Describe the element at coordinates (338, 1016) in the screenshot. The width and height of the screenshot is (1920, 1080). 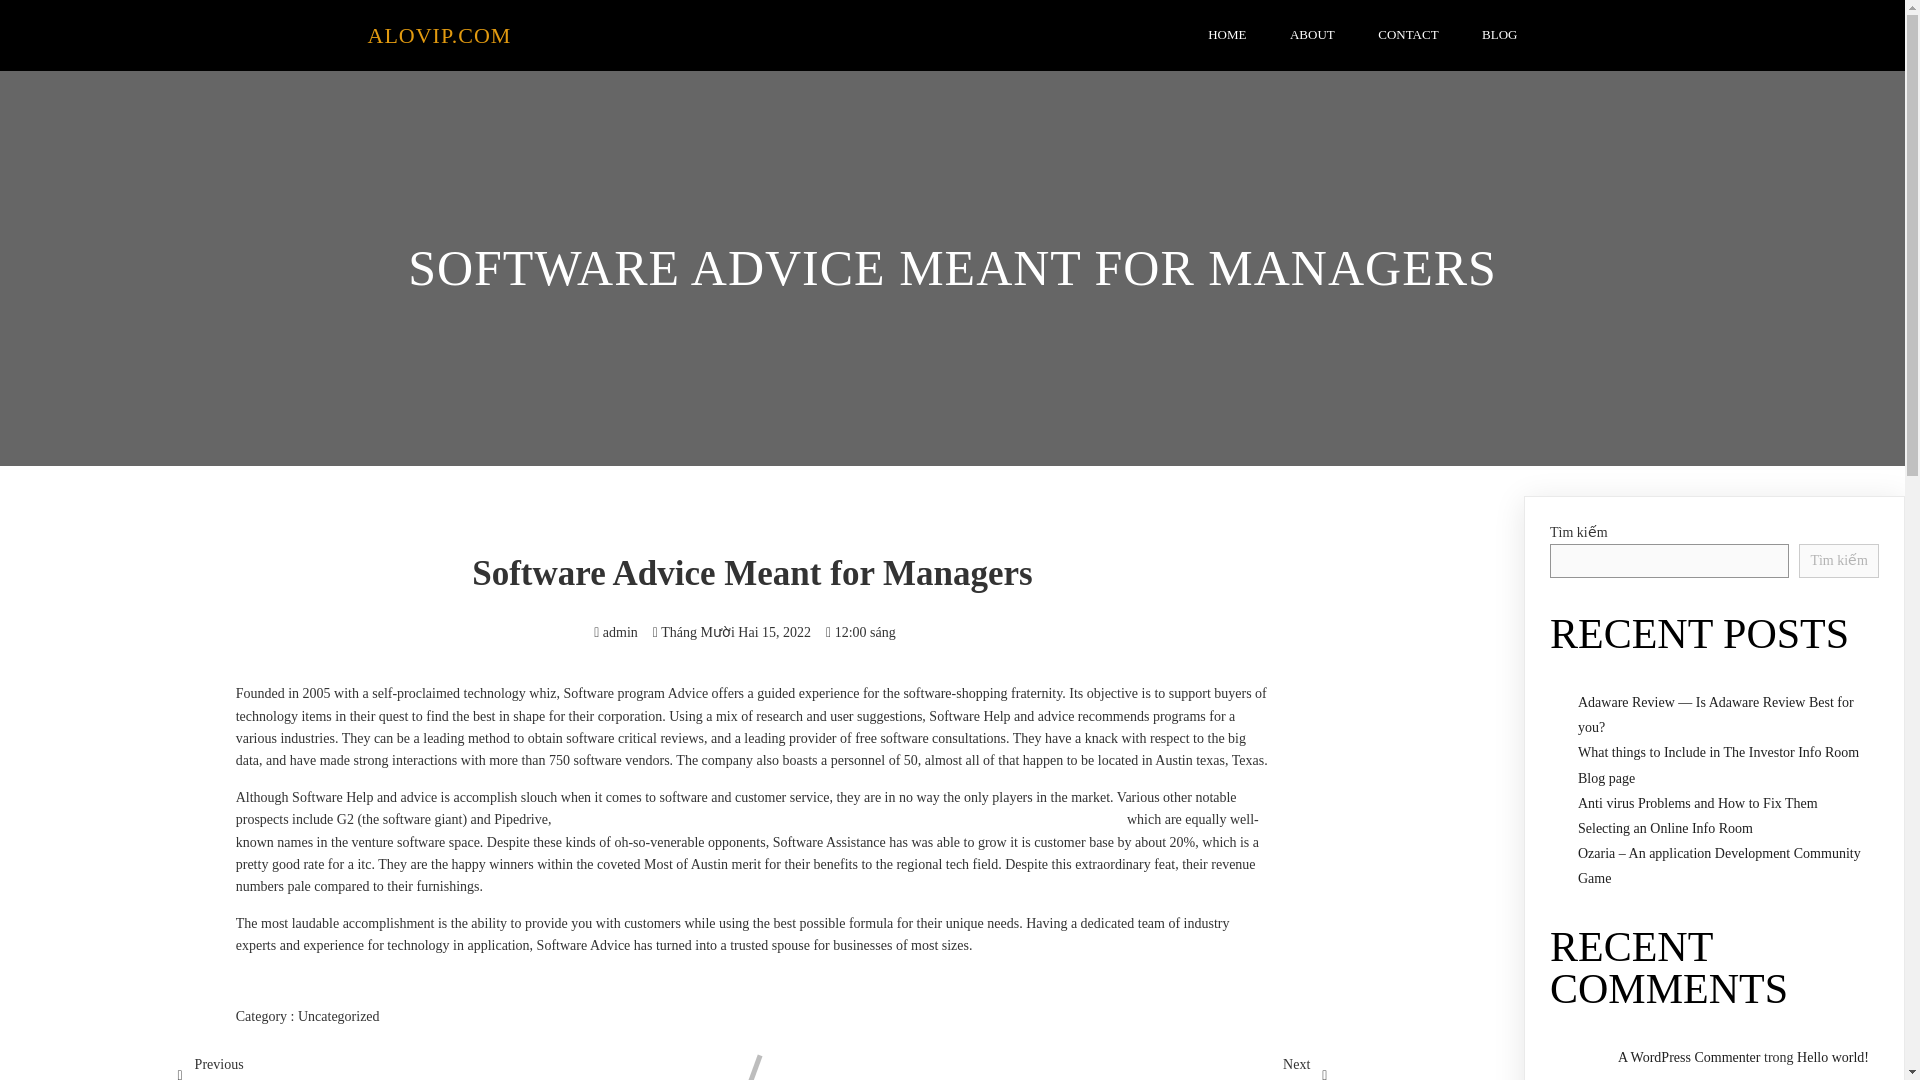
I see `Uncategorized` at that location.